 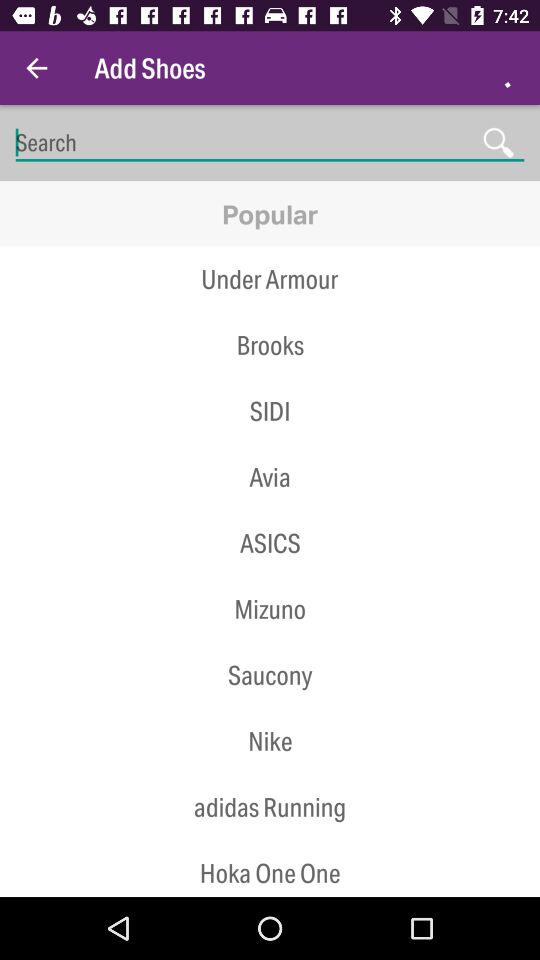 I want to click on turn off icon below the sidi icon, so click(x=270, y=477).